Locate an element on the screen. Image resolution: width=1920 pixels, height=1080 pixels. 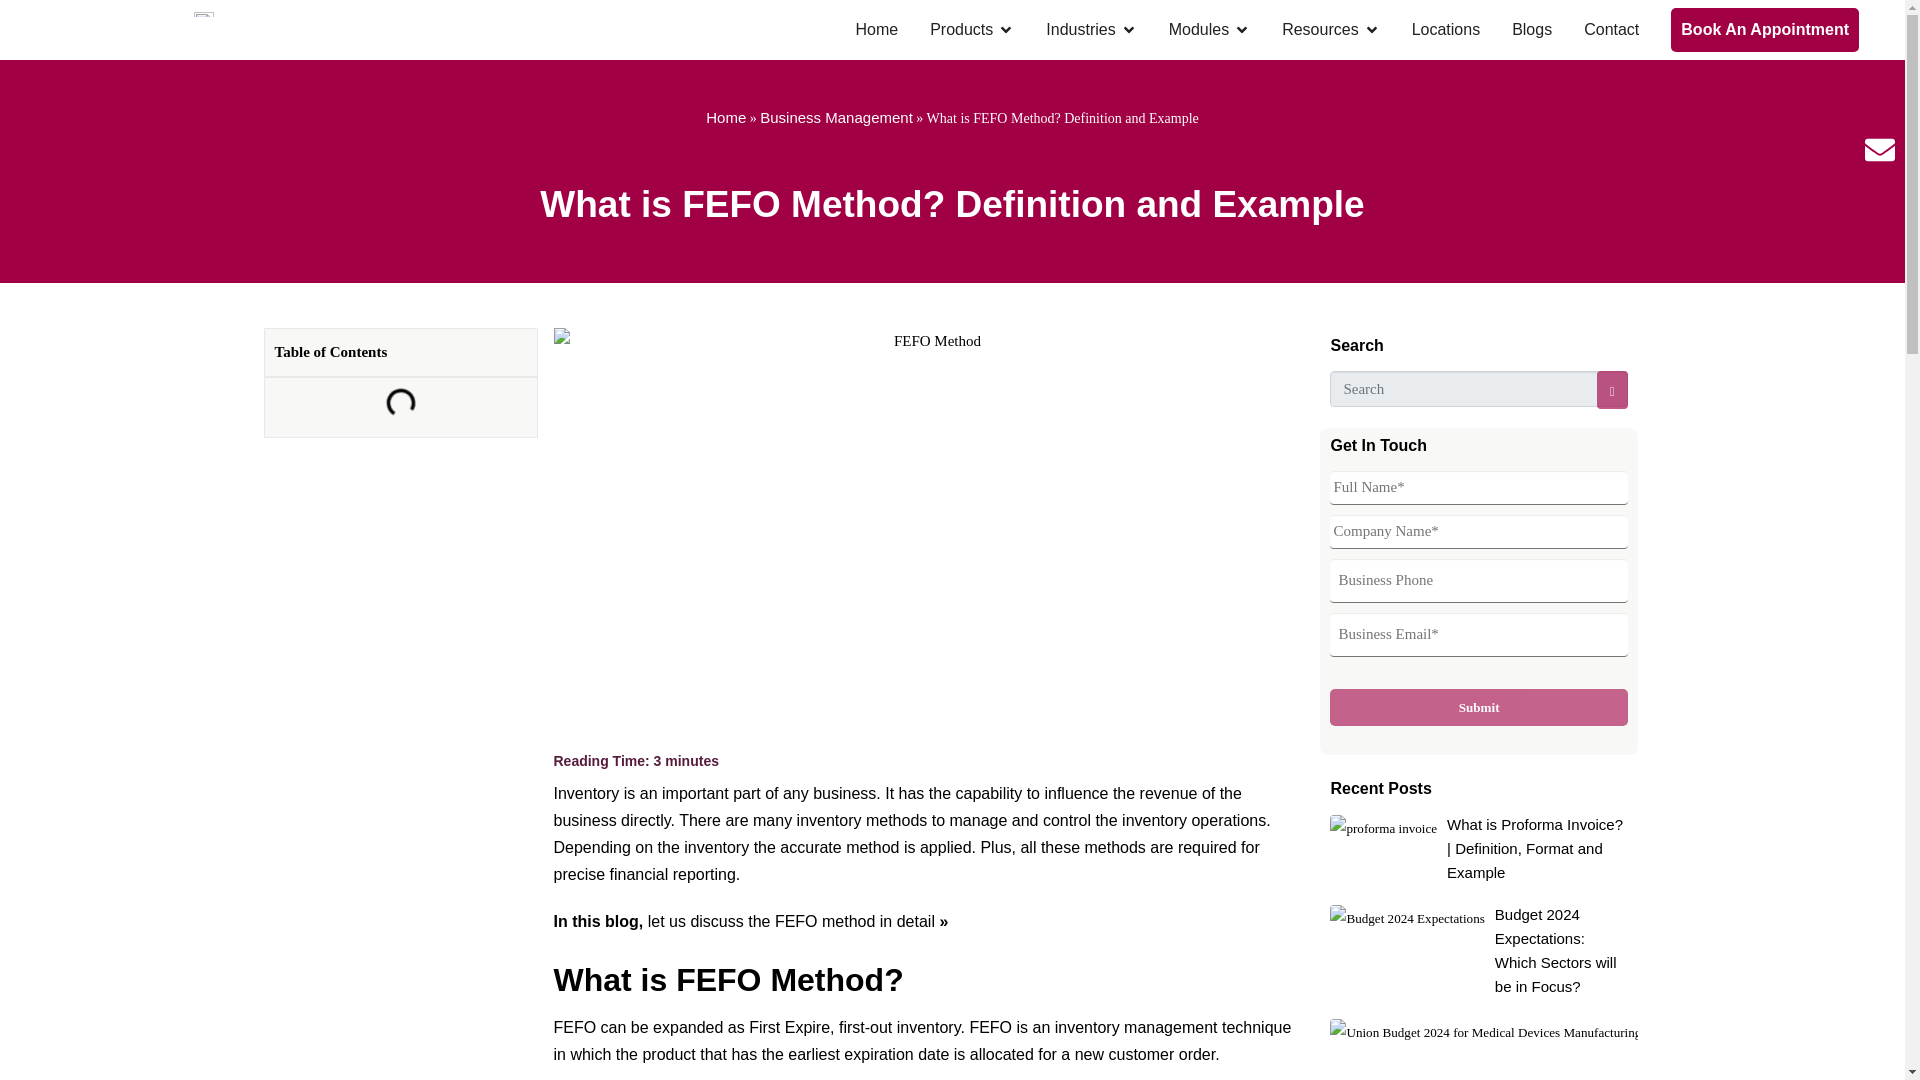
Submit is located at coordinates (1478, 707).